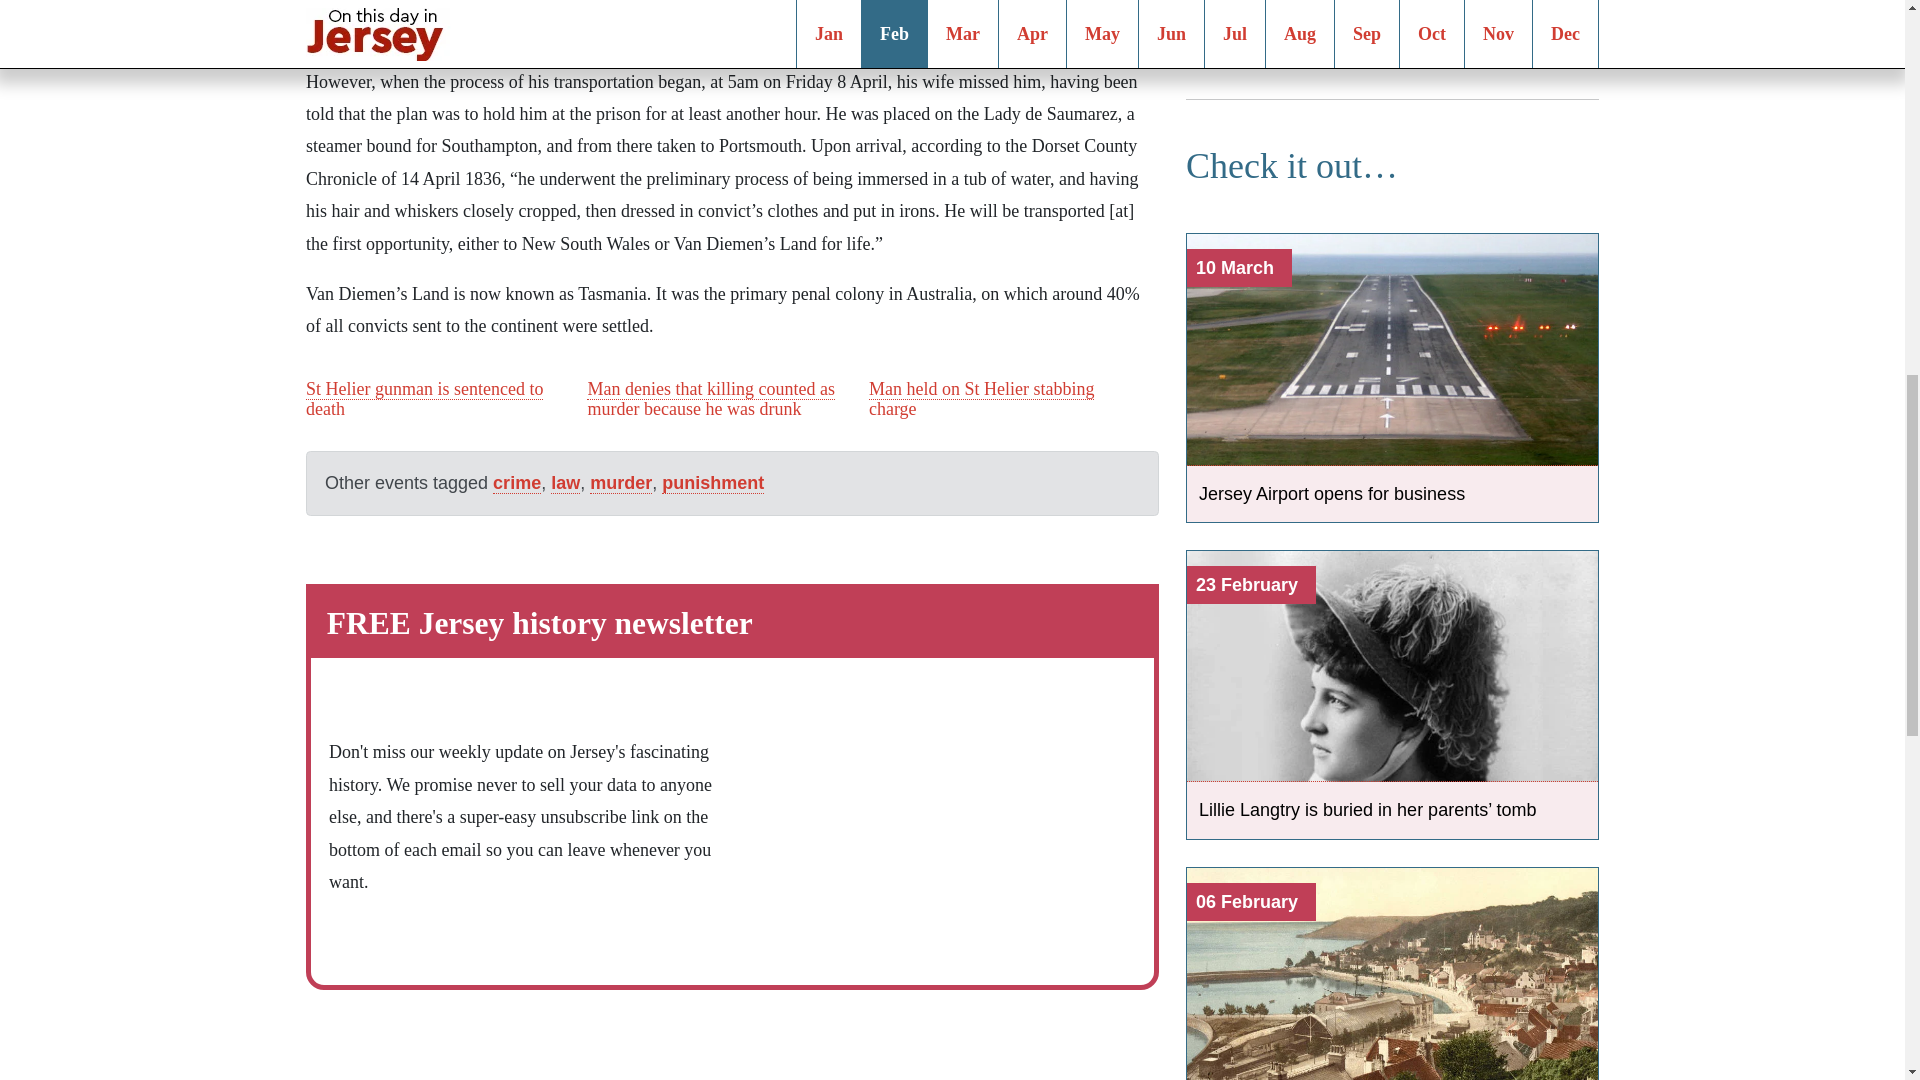 This screenshot has width=1920, height=1080. What do you see at coordinates (424, 400) in the screenshot?
I see `St Helier gunman is sentenced to death` at bounding box center [424, 400].